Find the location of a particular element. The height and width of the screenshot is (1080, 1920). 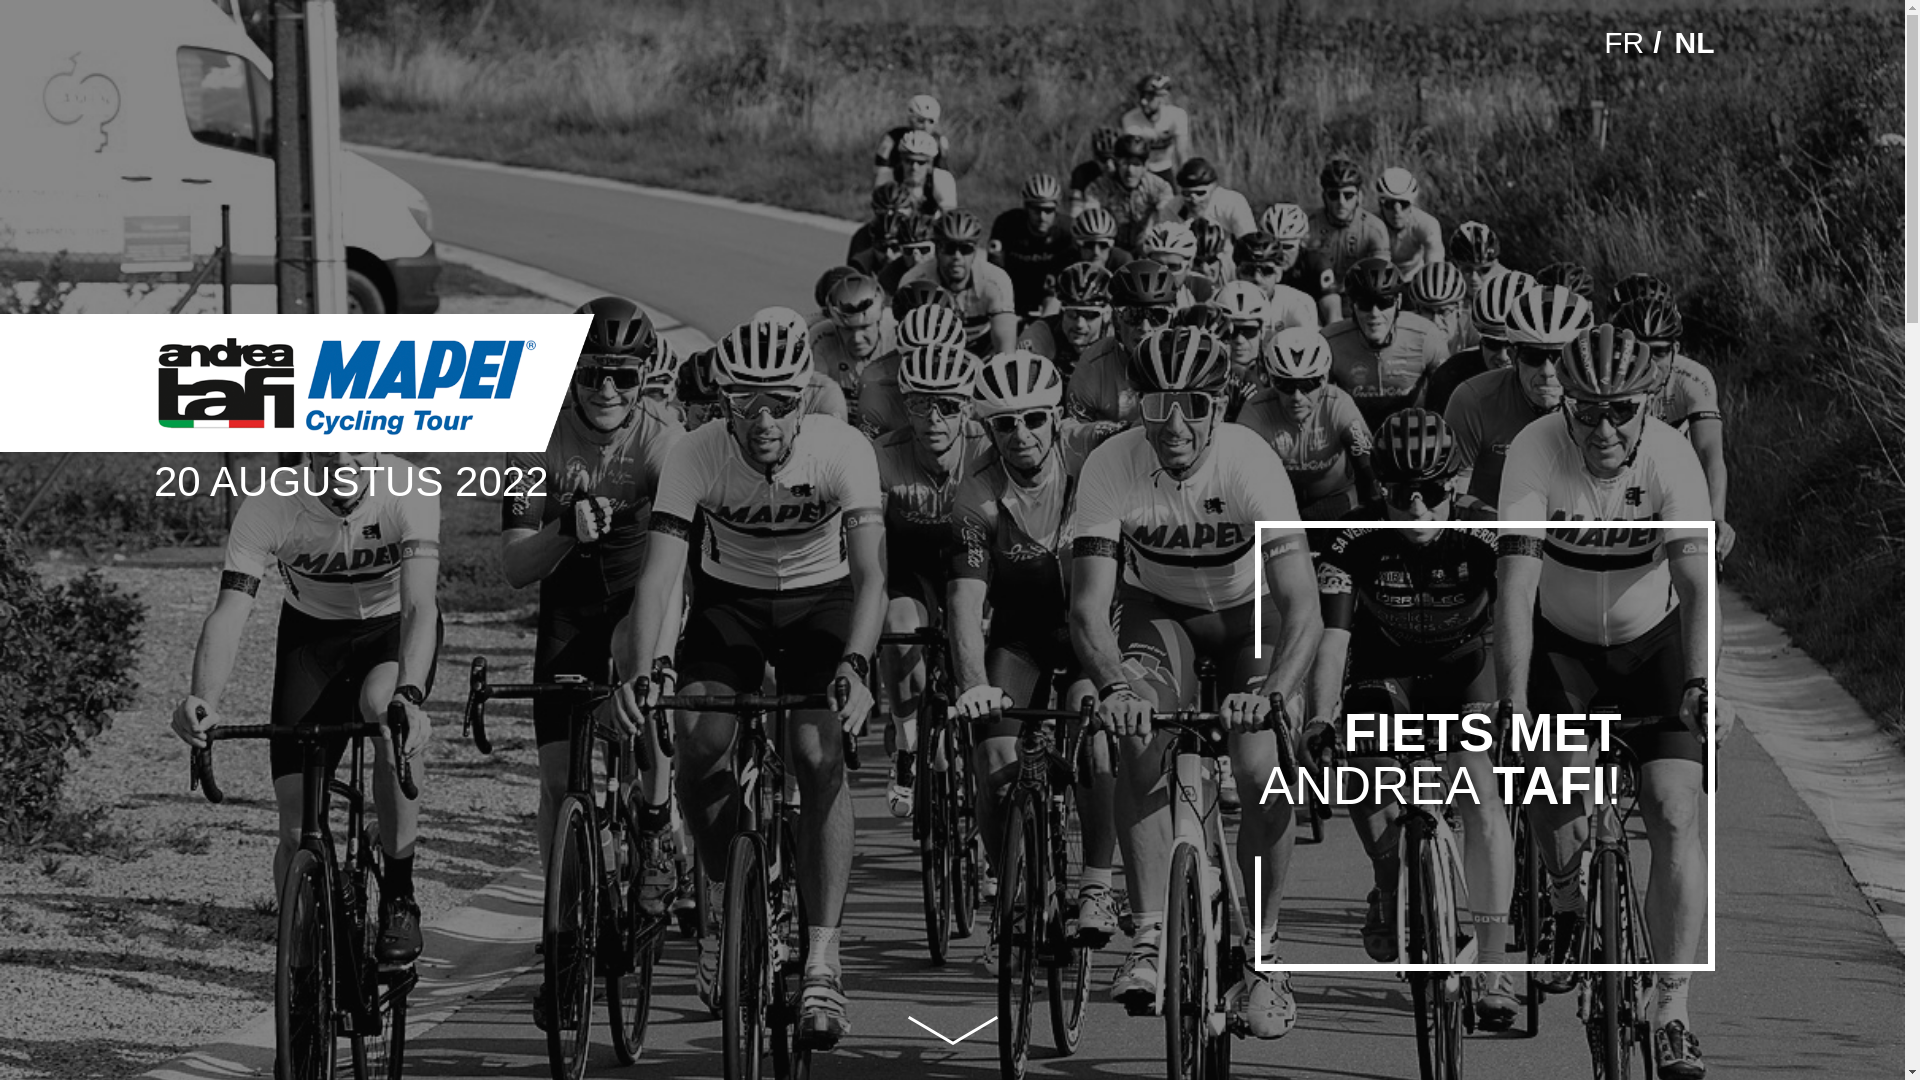

FR is located at coordinates (1624, 42).